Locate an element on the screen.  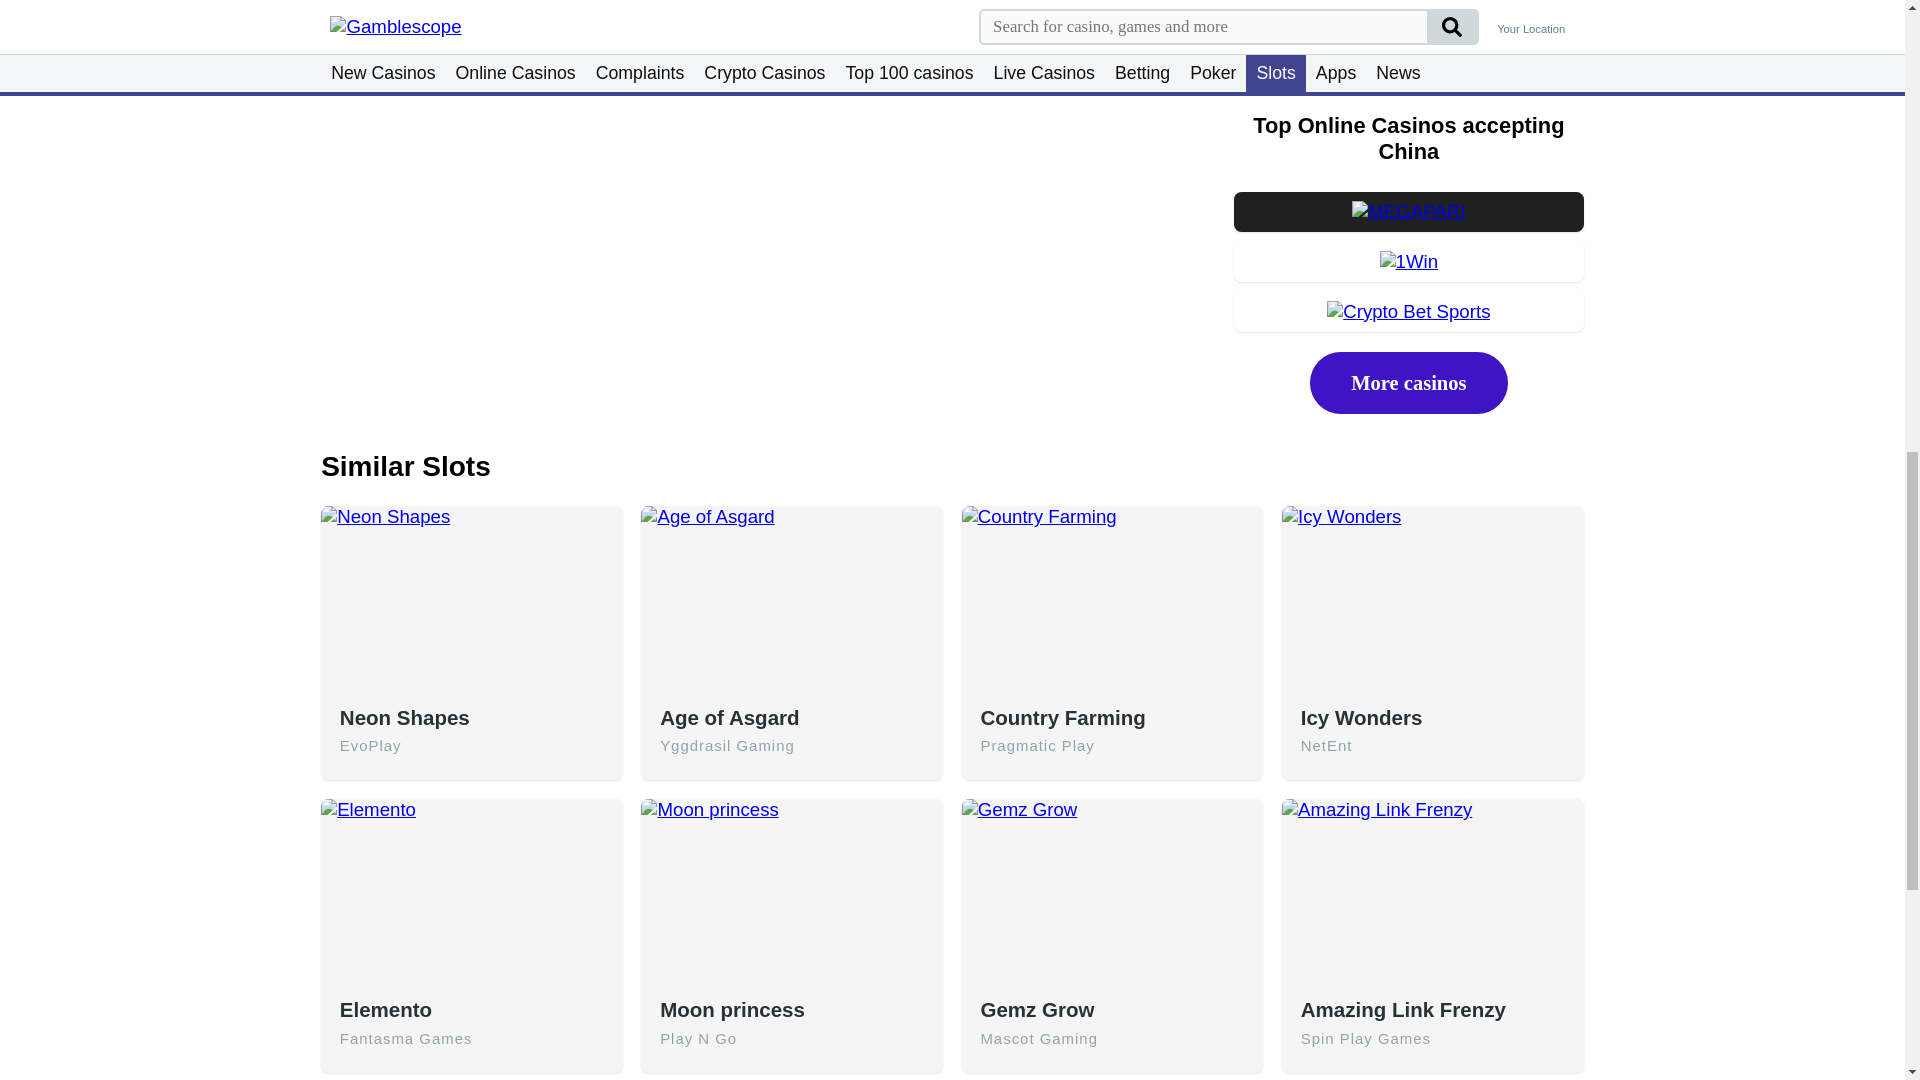
Crypto Bet Sports is located at coordinates (1408, 312).